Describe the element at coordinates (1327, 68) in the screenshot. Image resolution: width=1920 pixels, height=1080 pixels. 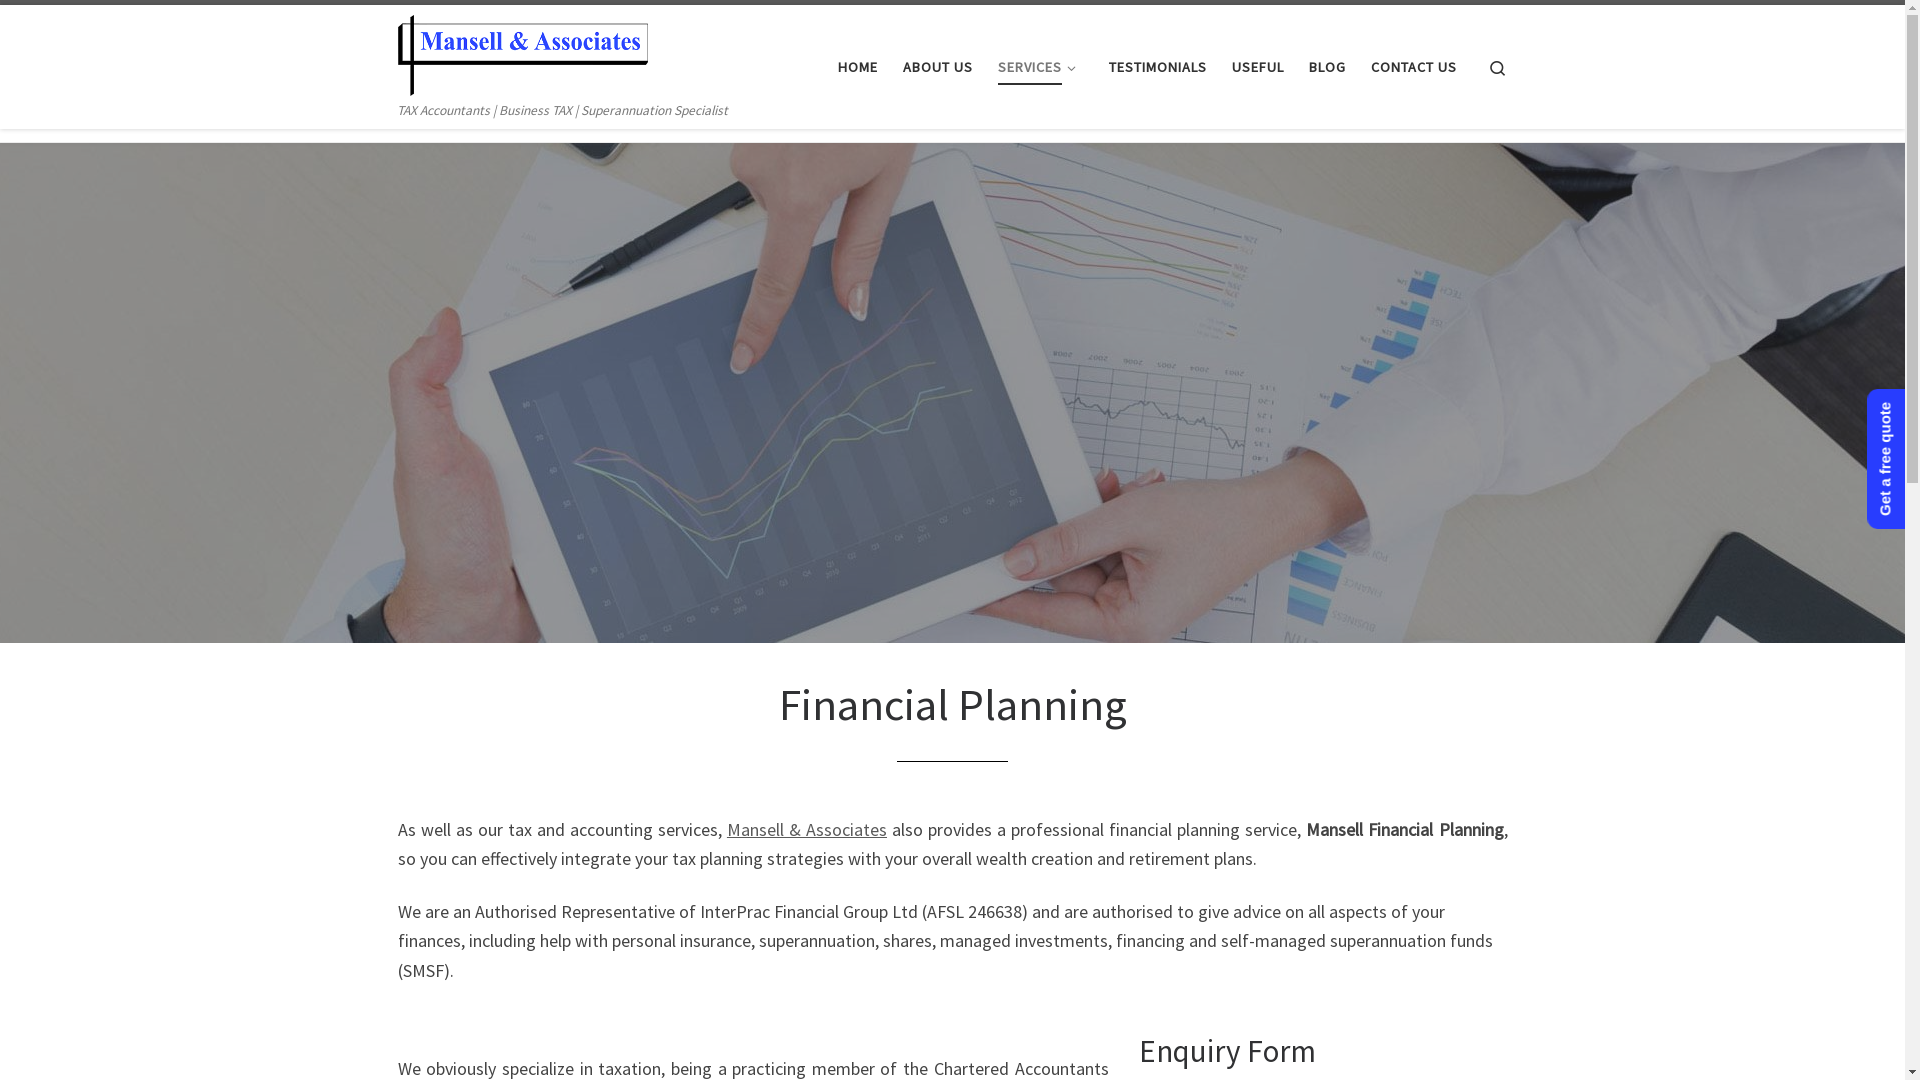
I see `BLOG` at that location.